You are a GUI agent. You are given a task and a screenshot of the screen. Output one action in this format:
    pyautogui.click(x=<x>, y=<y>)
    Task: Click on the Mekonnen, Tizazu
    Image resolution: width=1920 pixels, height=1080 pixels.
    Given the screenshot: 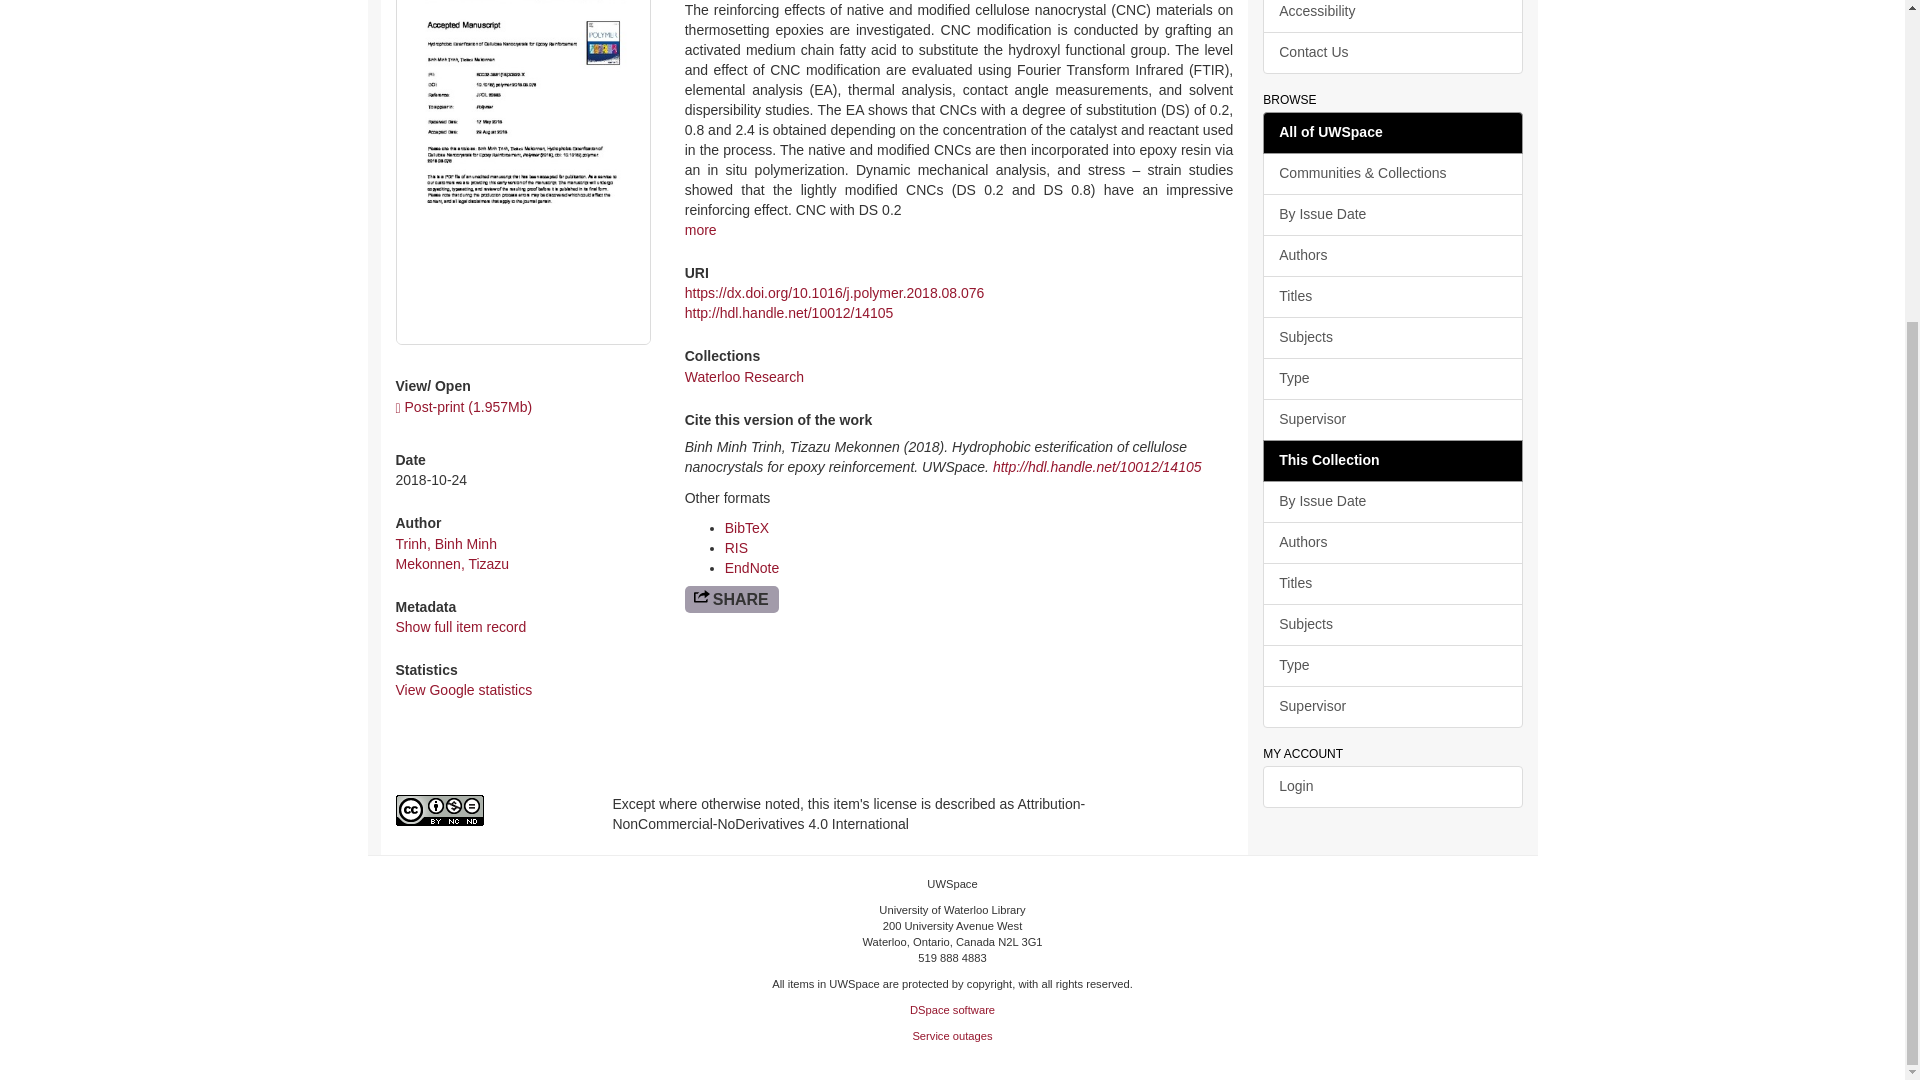 What is the action you would take?
    pyautogui.click(x=452, y=564)
    